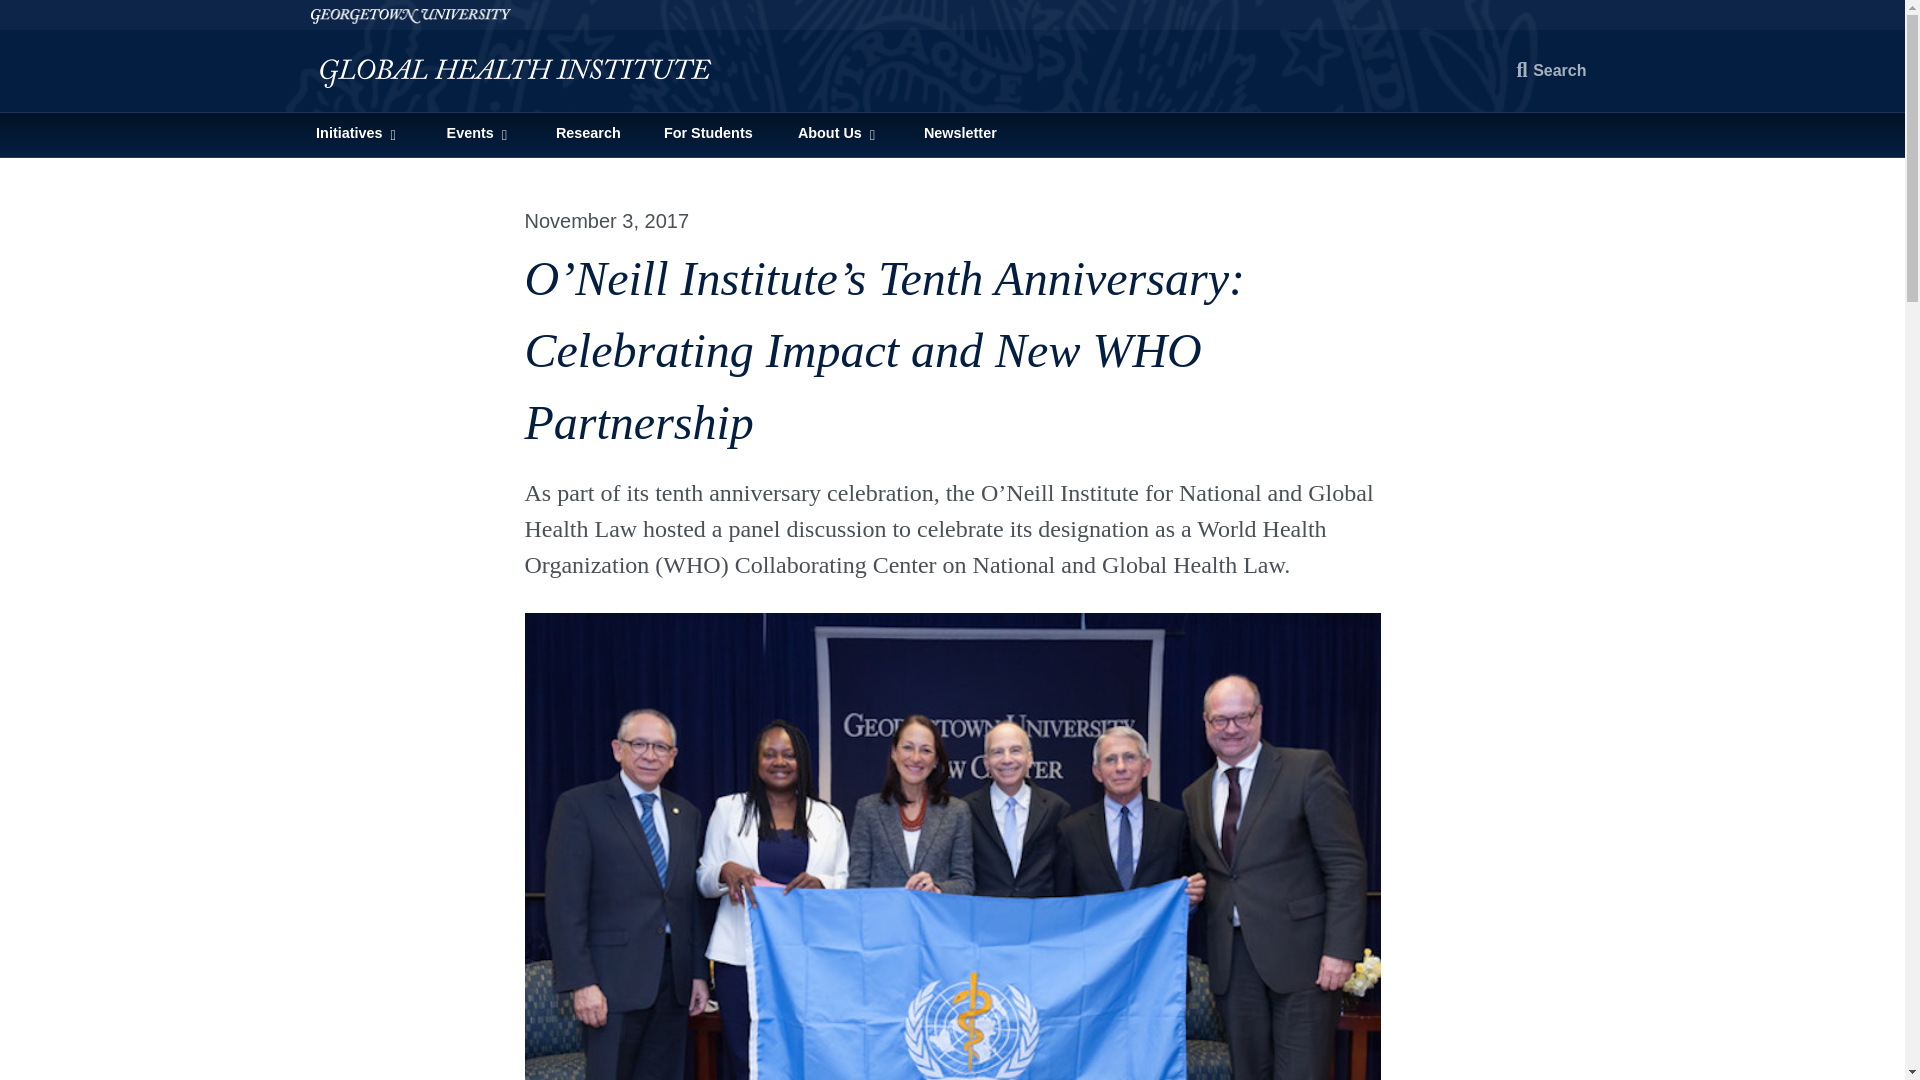  Describe the element at coordinates (528, 72) in the screenshot. I see `Global Health Institute` at that location.